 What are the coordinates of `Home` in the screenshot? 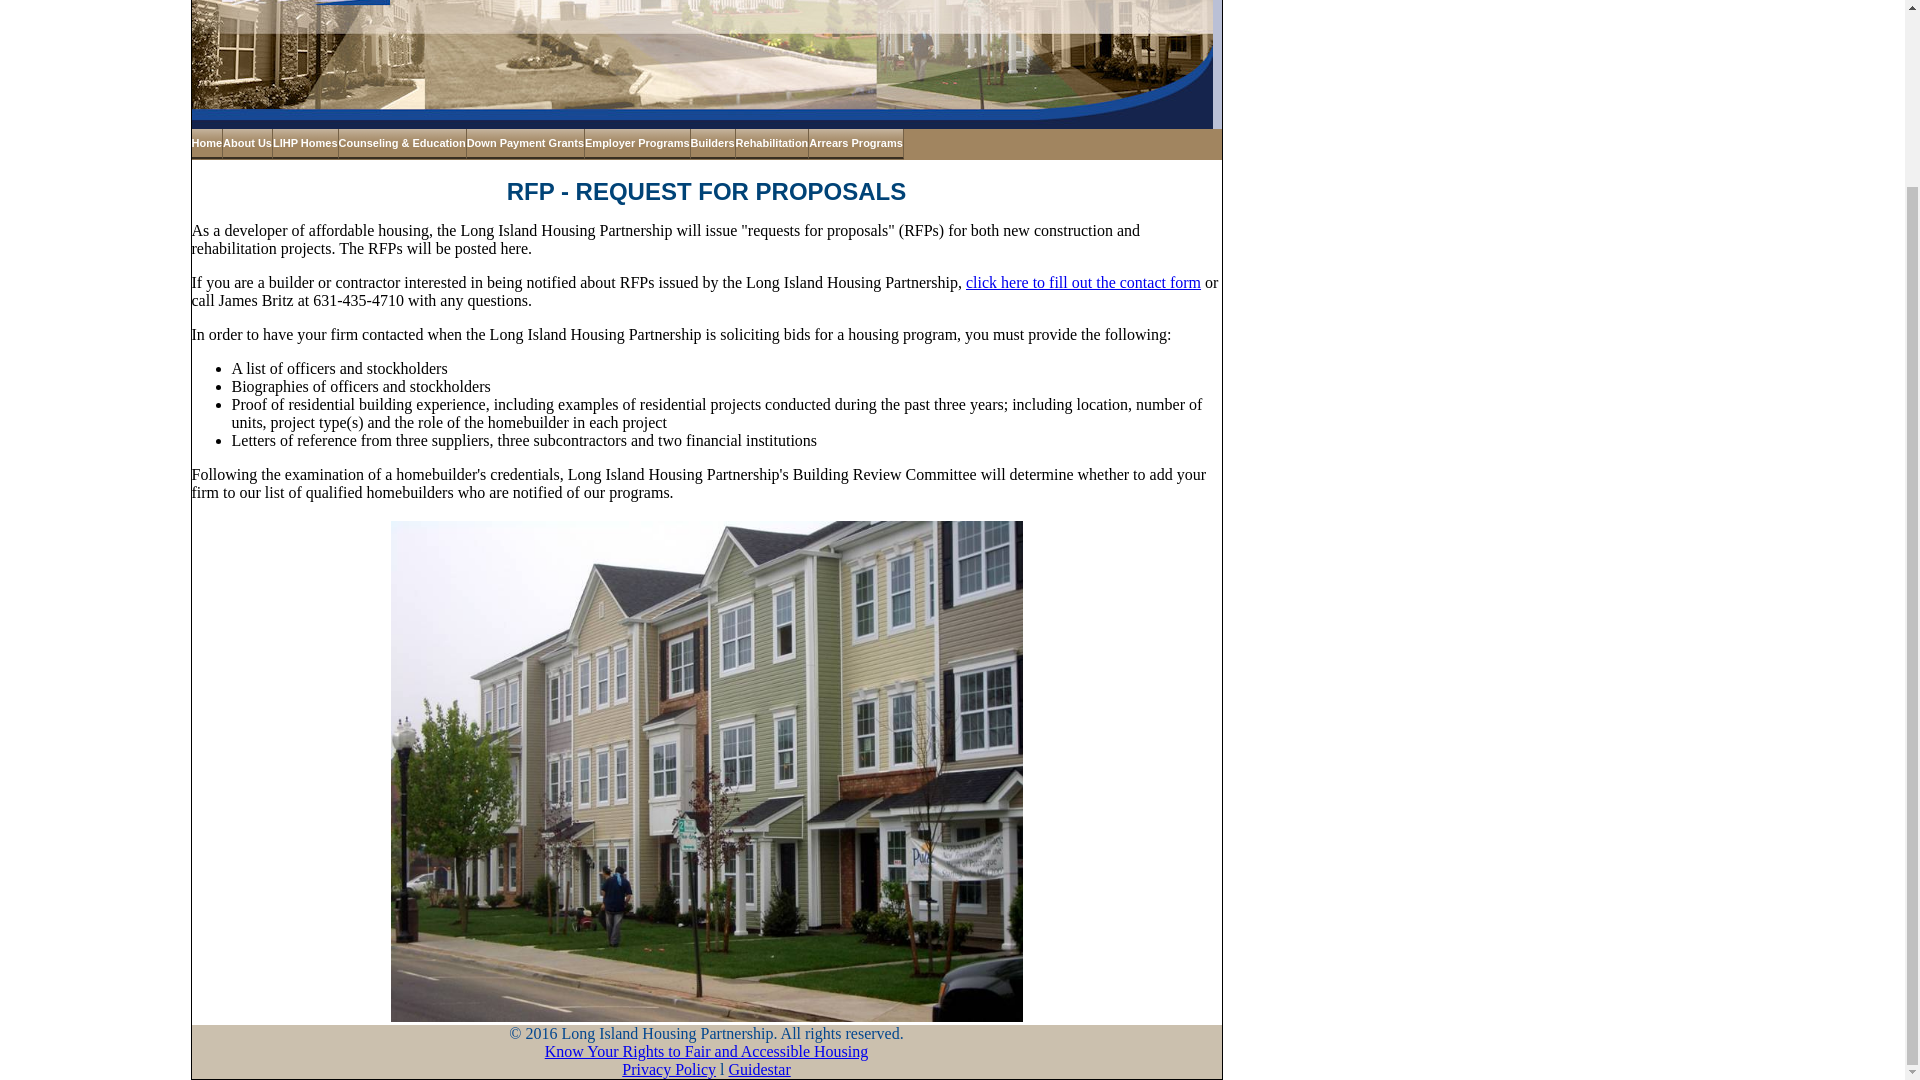 It's located at (208, 144).